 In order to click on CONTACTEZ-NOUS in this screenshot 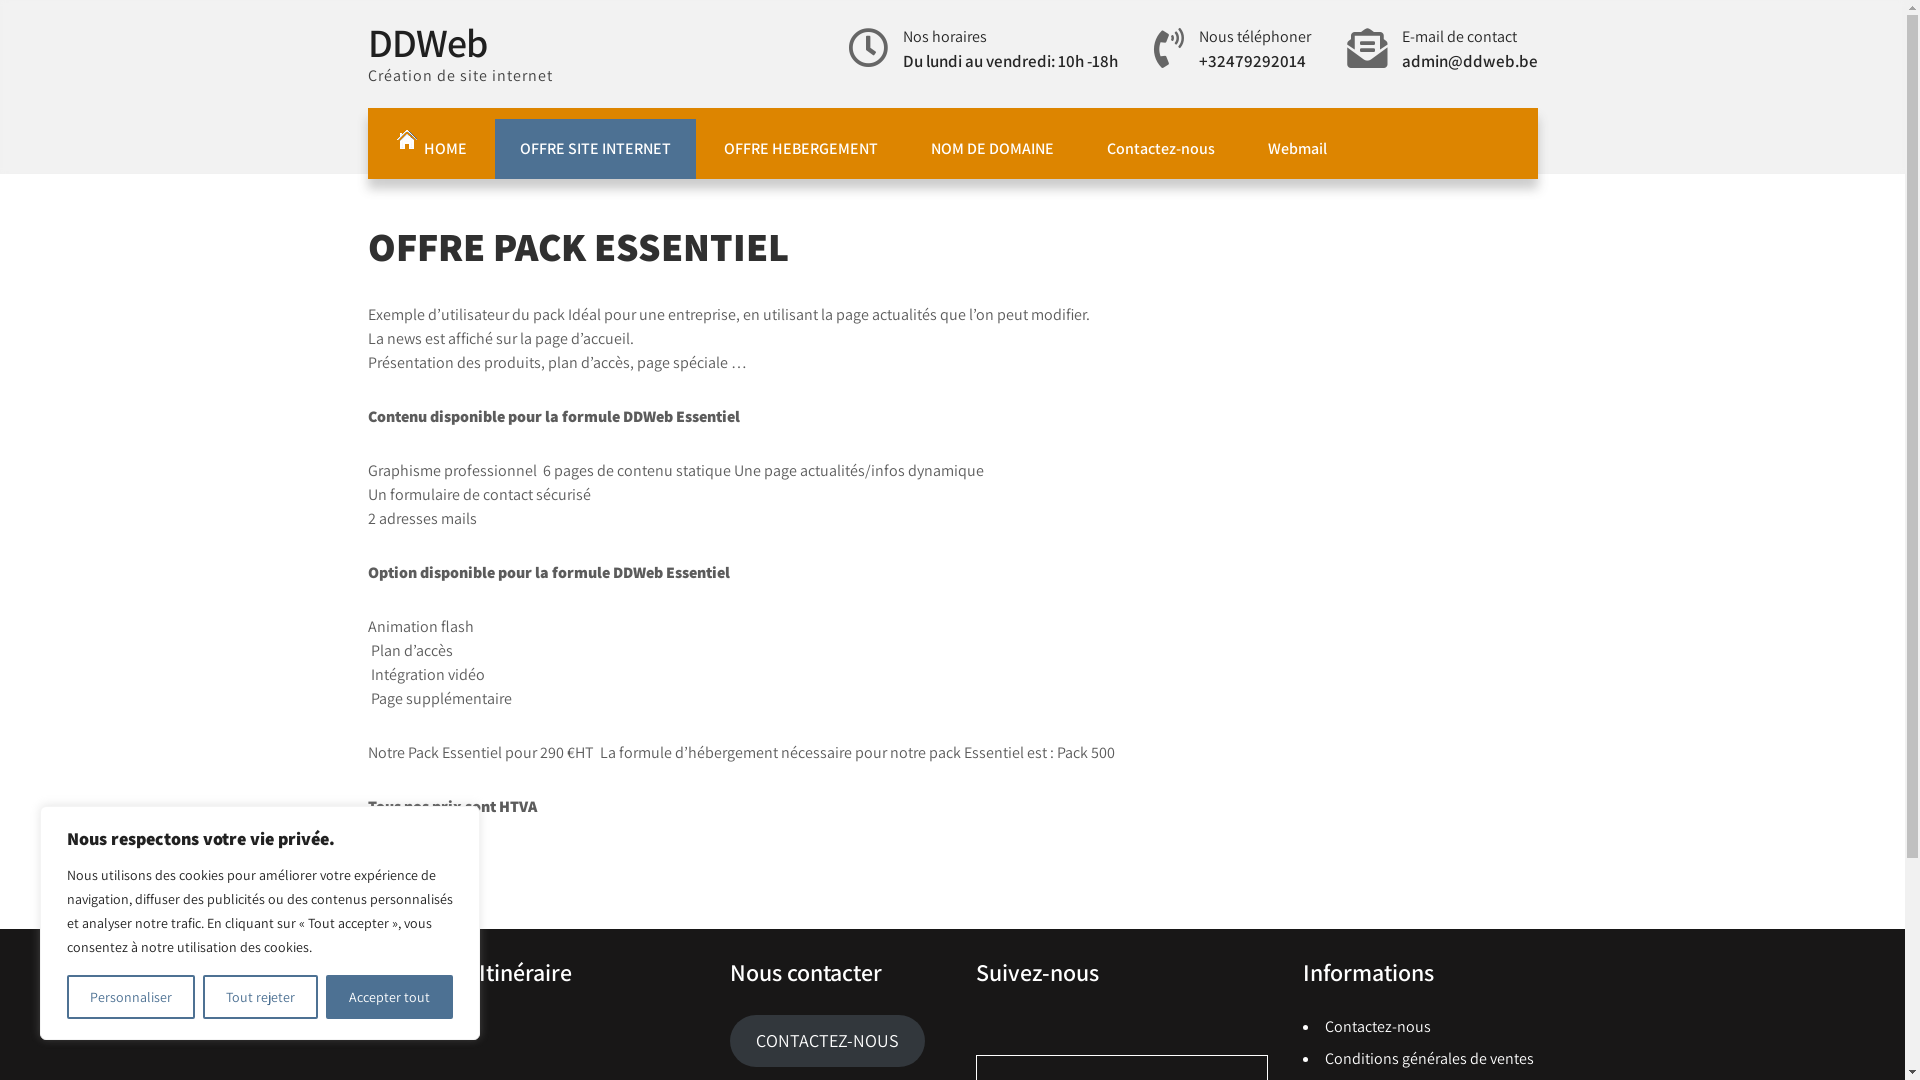, I will do `click(828, 1041)`.